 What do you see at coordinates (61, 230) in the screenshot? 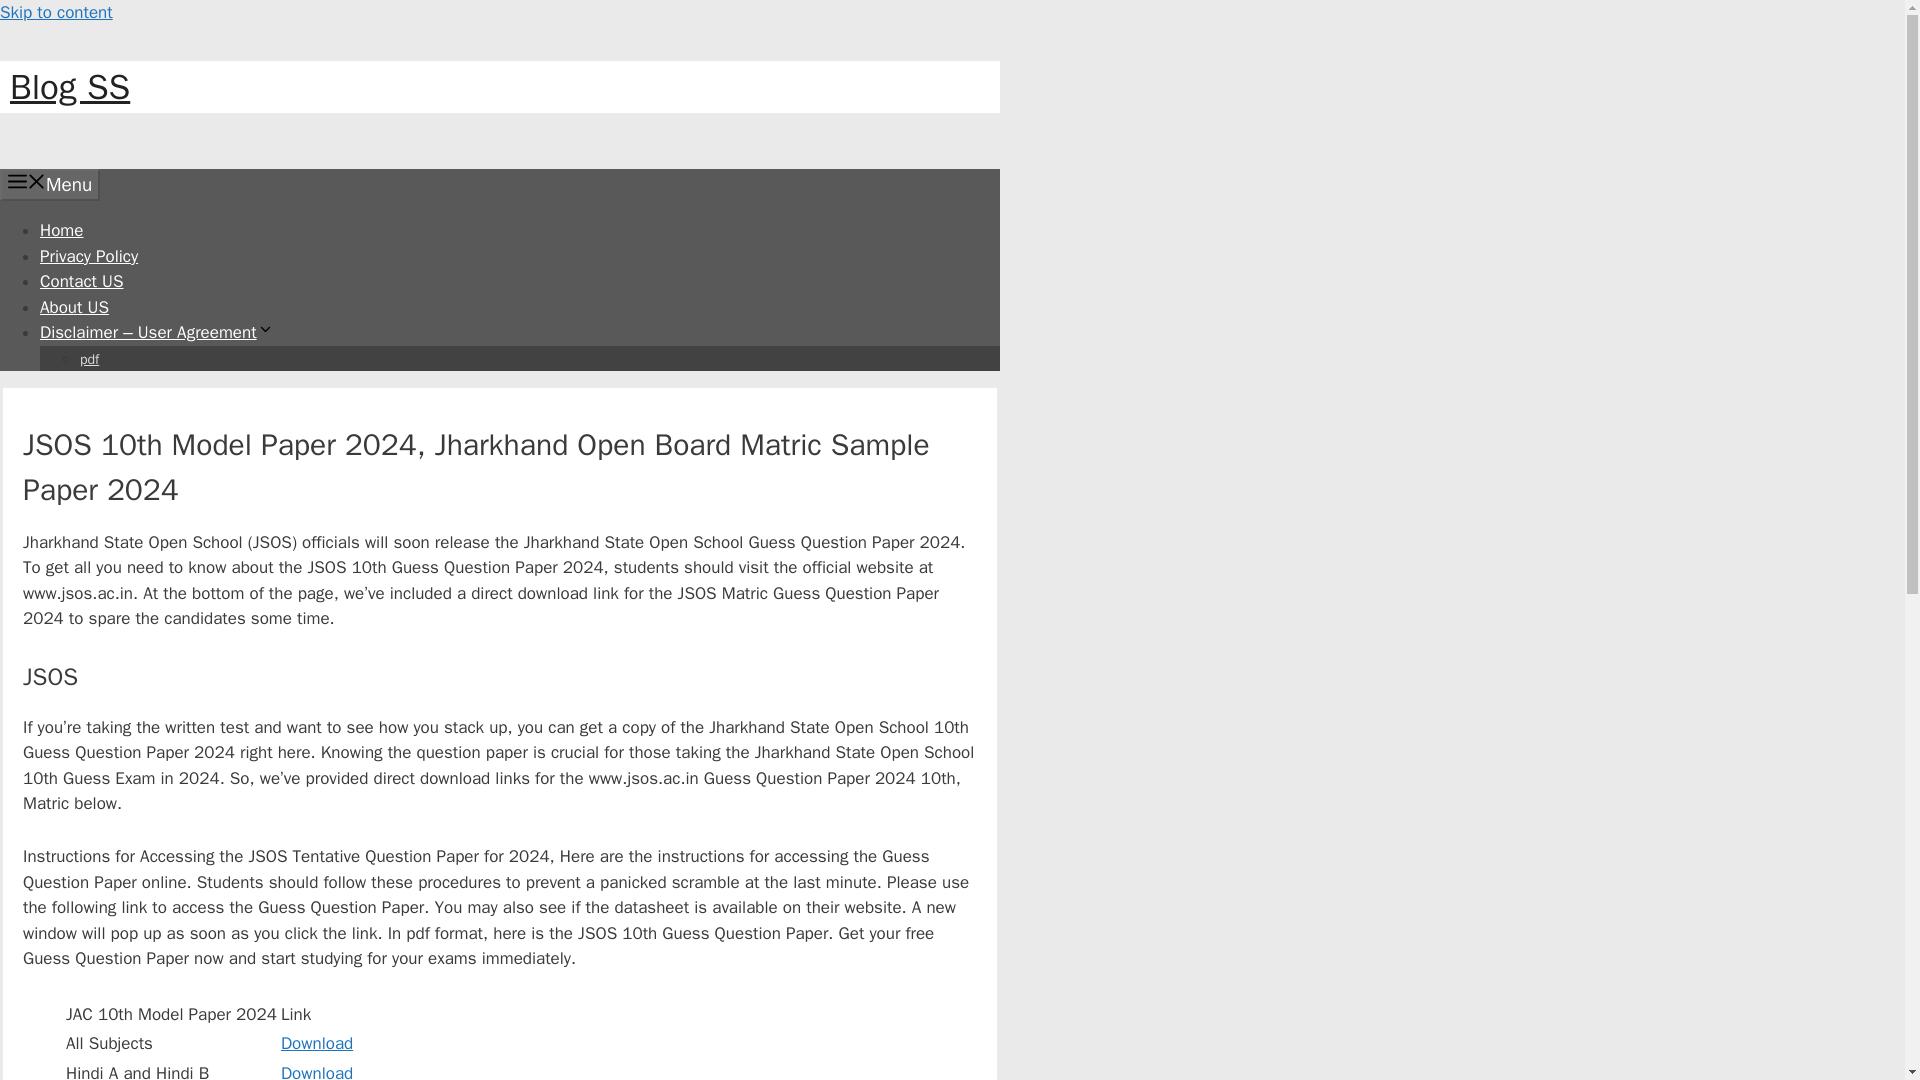
I see `Home` at bounding box center [61, 230].